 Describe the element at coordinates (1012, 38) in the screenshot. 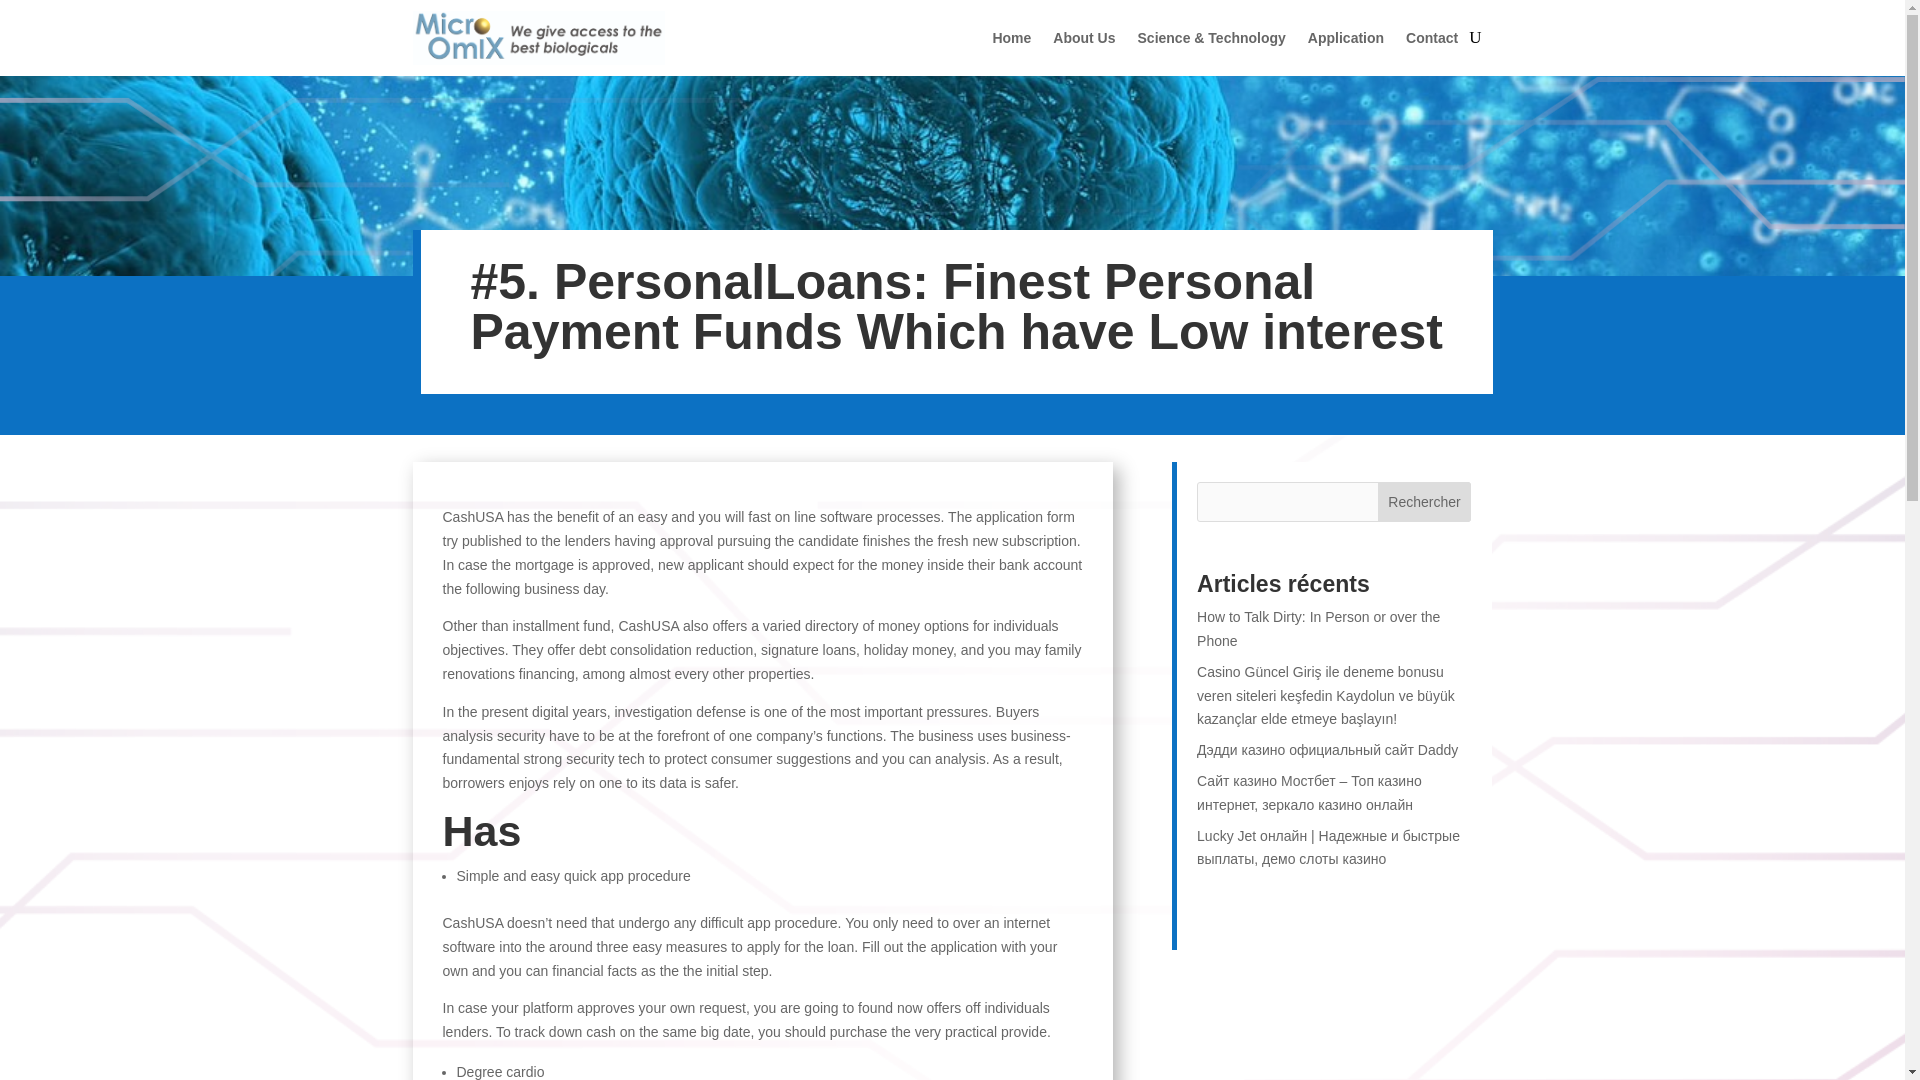

I see `Home` at that location.